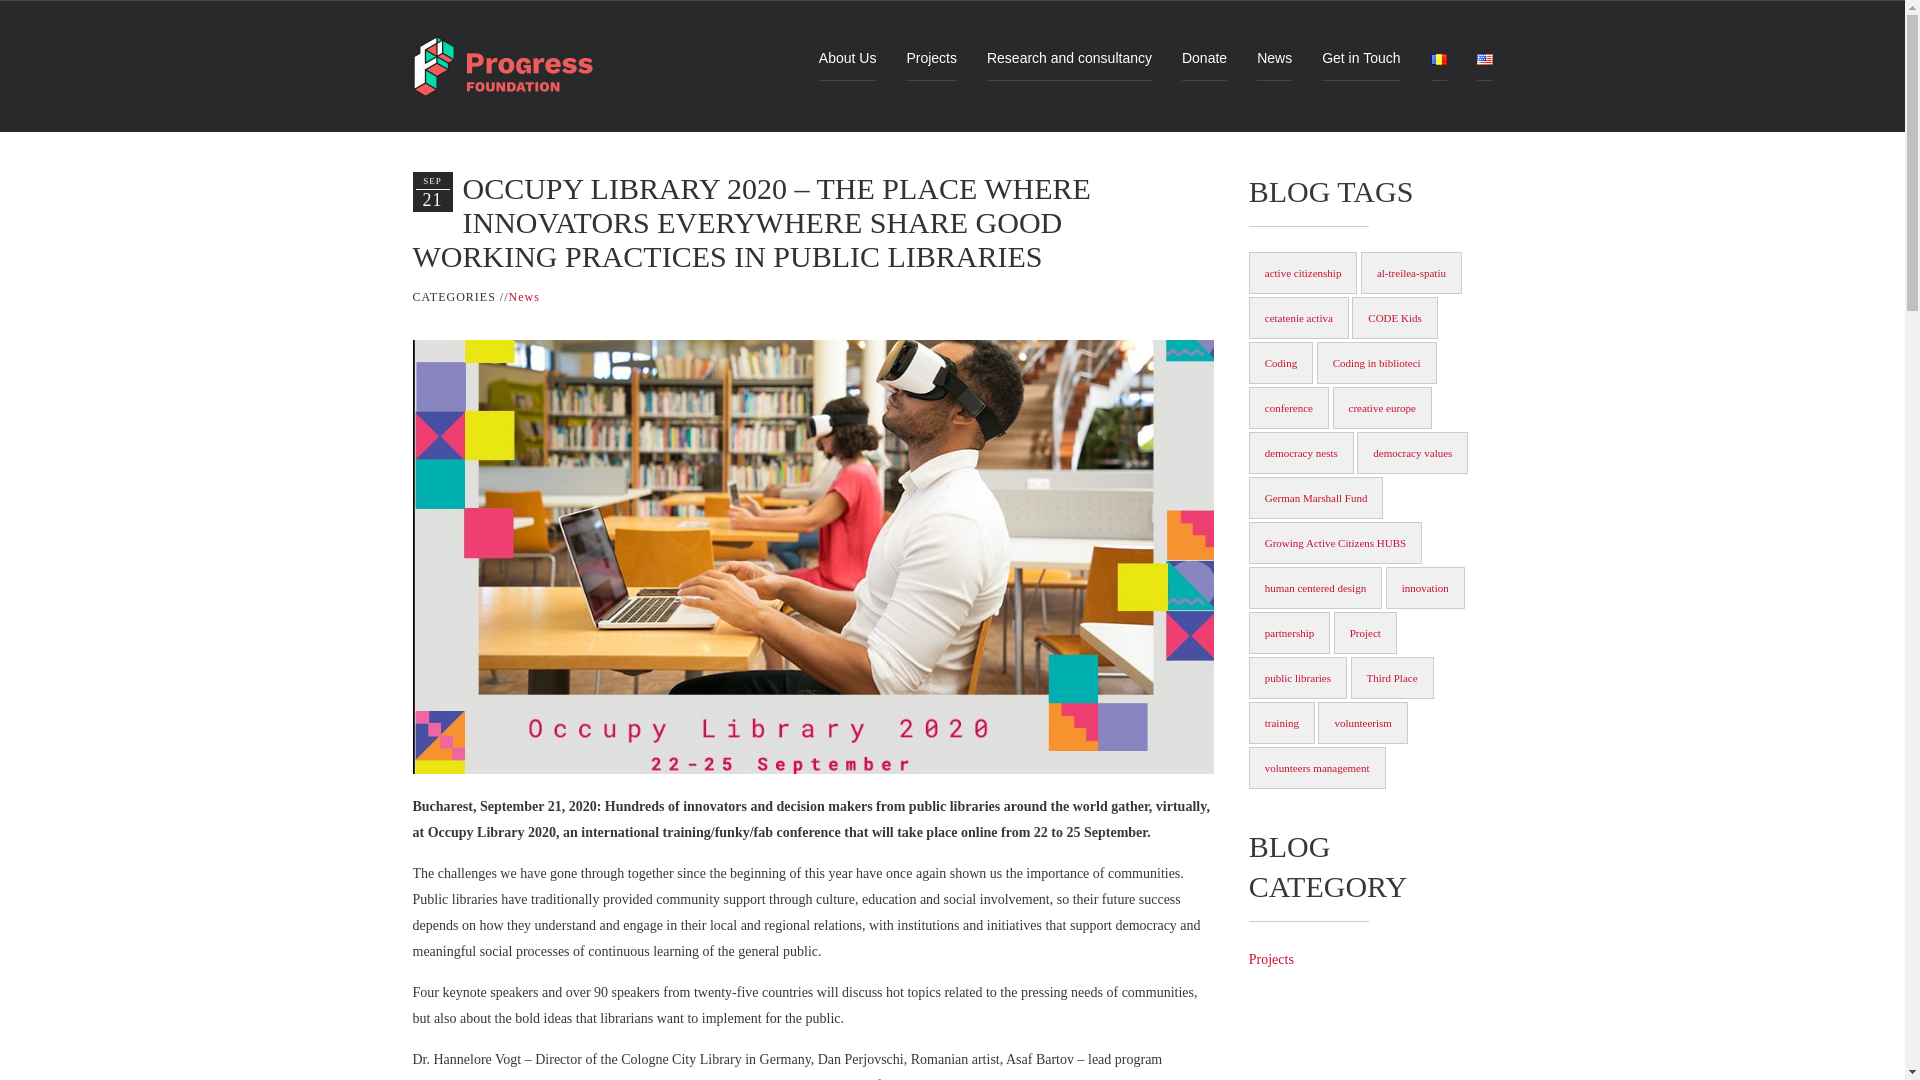 The image size is (1920, 1080). Describe the element at coordinates (1204, 58) in the screenshot. I see `Donate` at that location.